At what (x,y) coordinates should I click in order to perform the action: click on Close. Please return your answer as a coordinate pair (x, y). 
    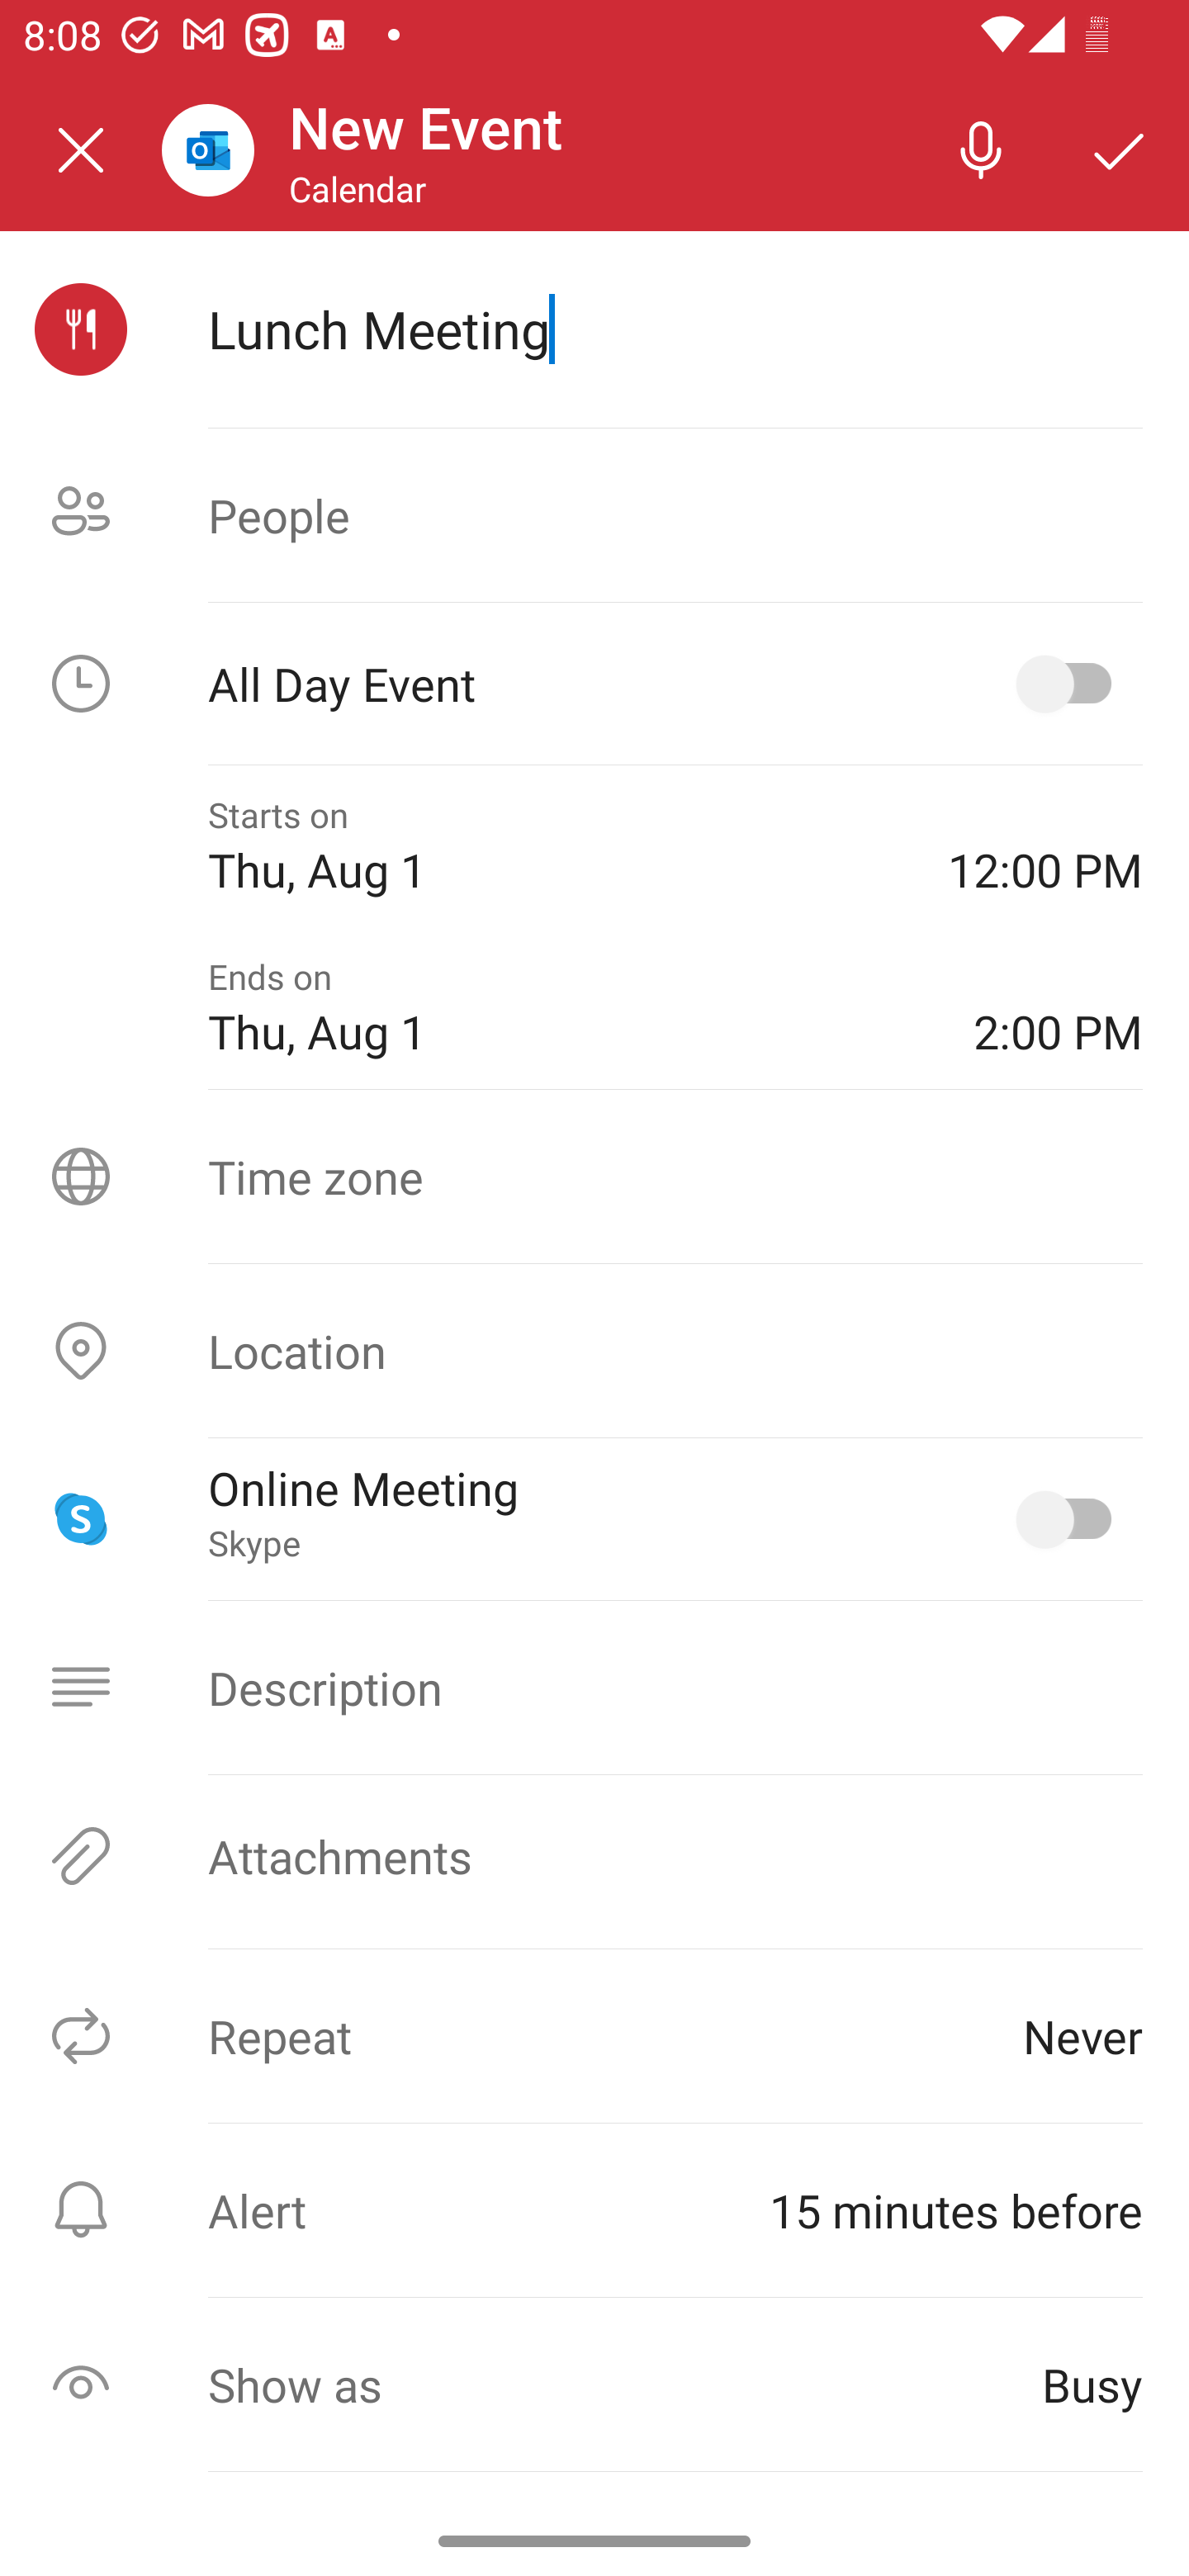
    Looking at the image, I should click on (81, 150).